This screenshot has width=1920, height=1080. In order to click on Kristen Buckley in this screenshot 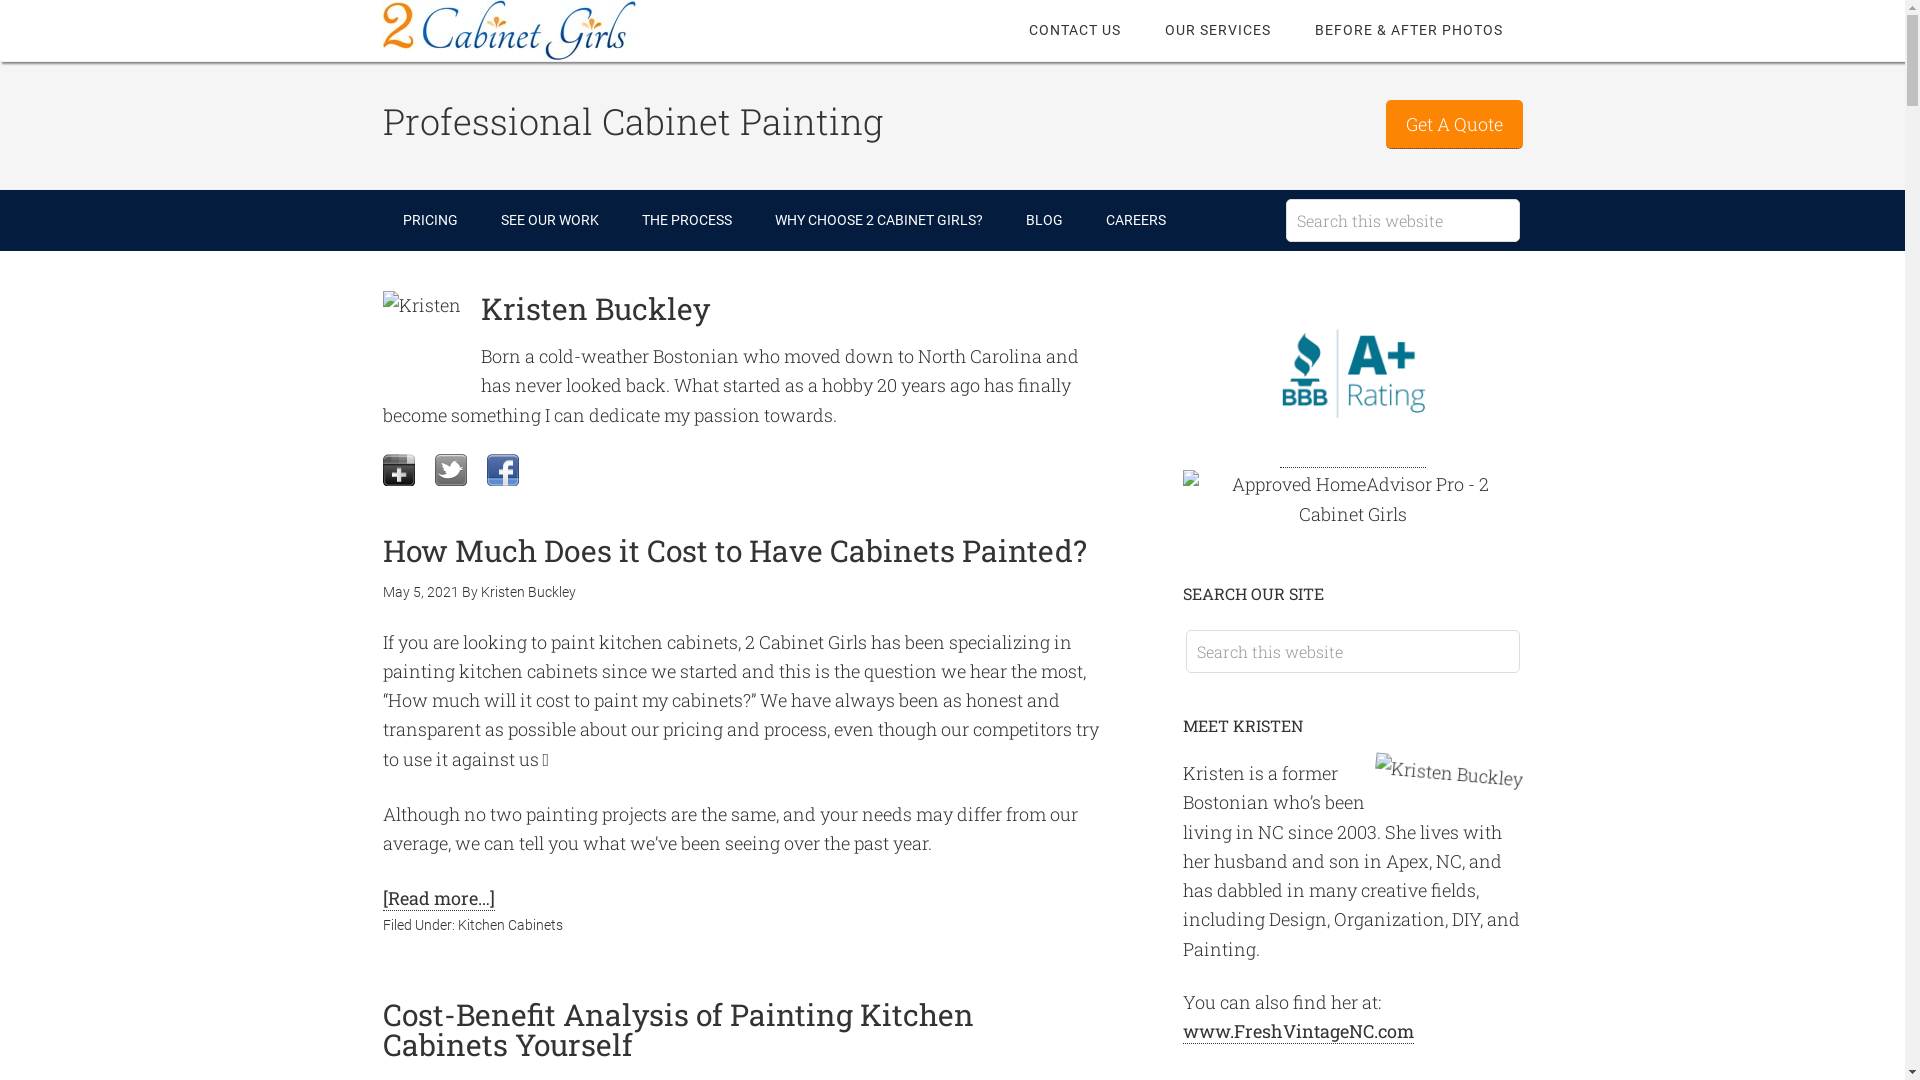, I will do `click(528, 592)`.